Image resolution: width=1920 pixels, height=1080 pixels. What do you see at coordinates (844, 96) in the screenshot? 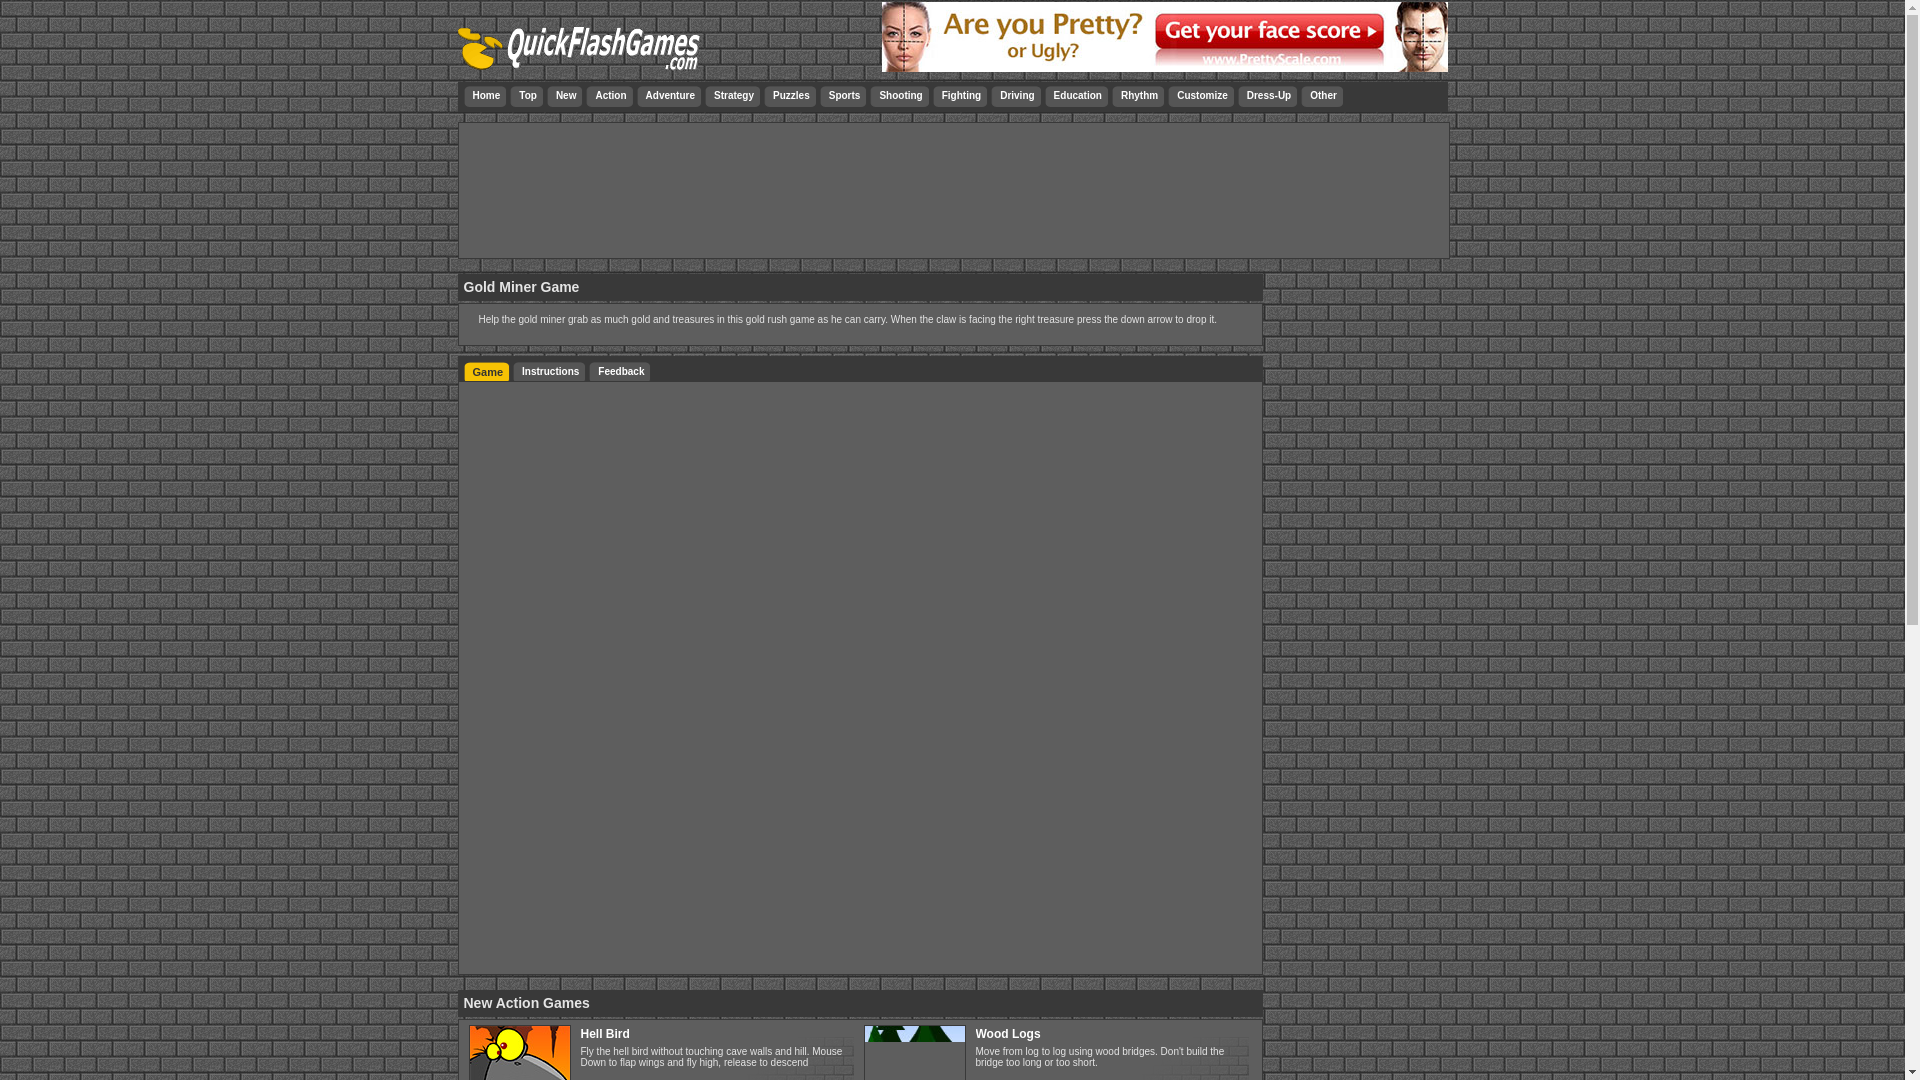
I see `Sports` at bounding box center [844, 96].